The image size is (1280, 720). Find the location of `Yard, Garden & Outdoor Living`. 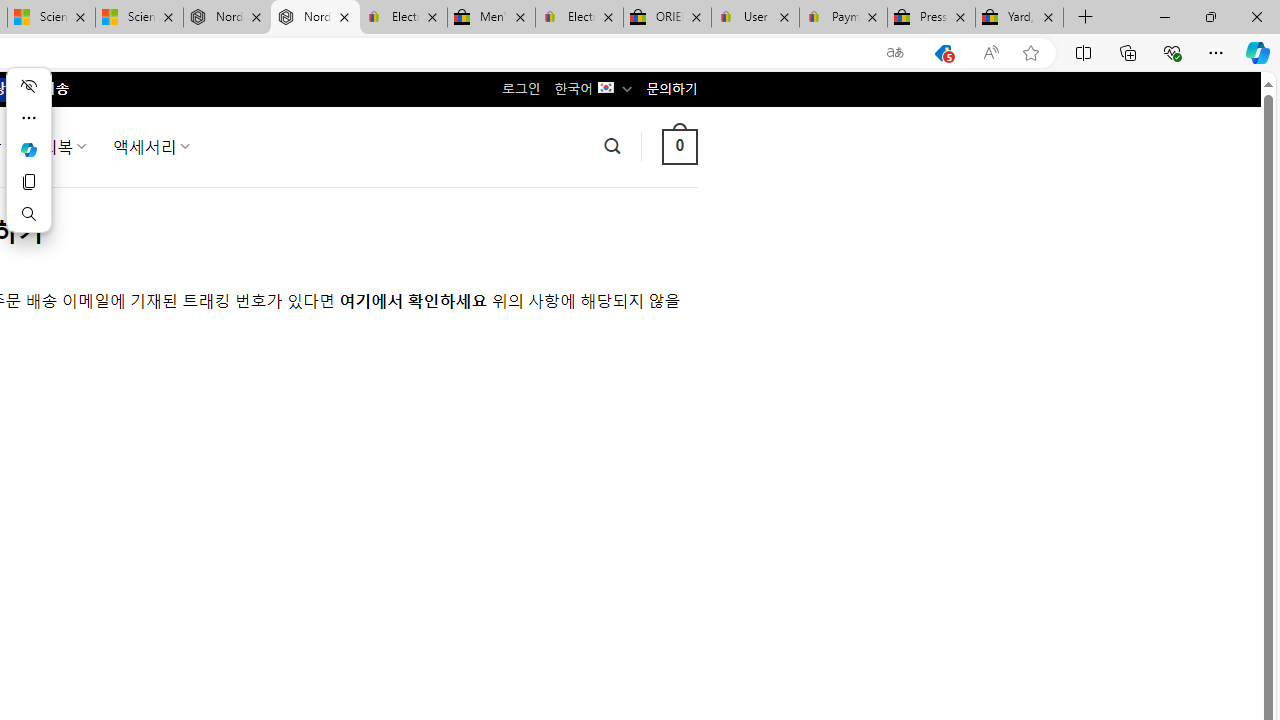

Yard, Garden & Outdoor Living is located at coordinates (1019, 18).